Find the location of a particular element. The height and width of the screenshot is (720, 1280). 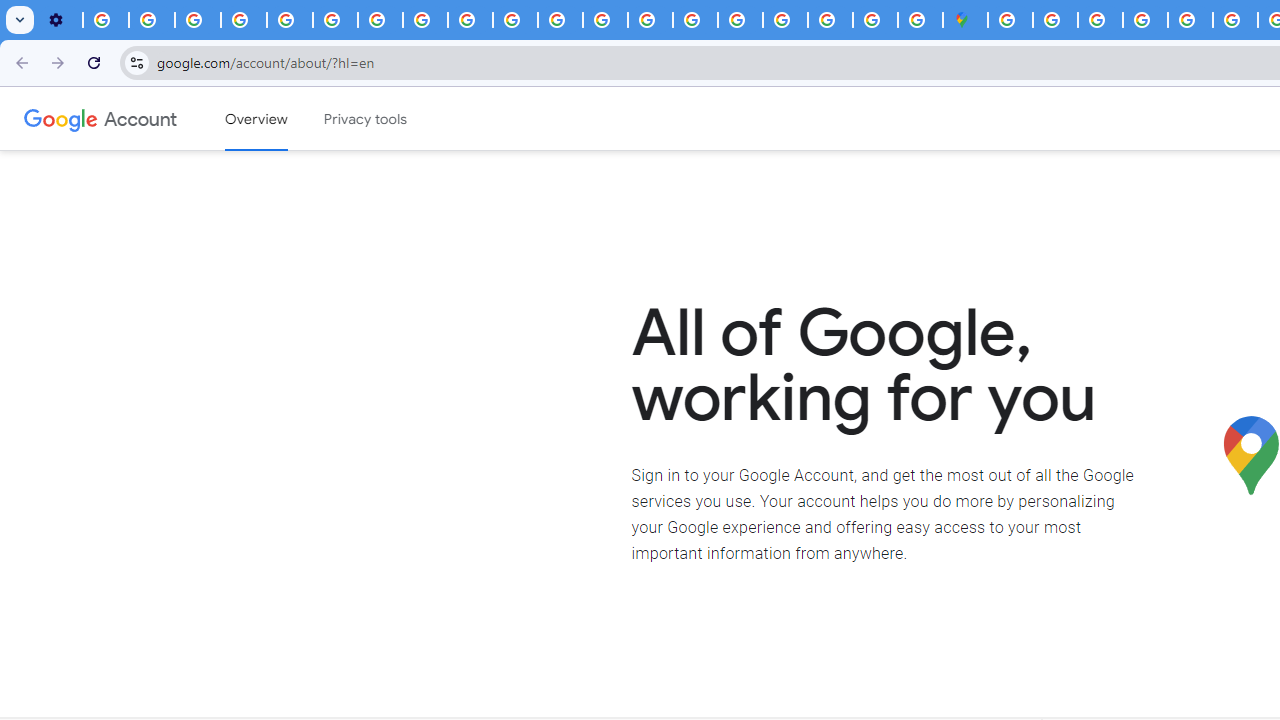

Sign in - Google Accounts is located at coordinates (1055, 20).